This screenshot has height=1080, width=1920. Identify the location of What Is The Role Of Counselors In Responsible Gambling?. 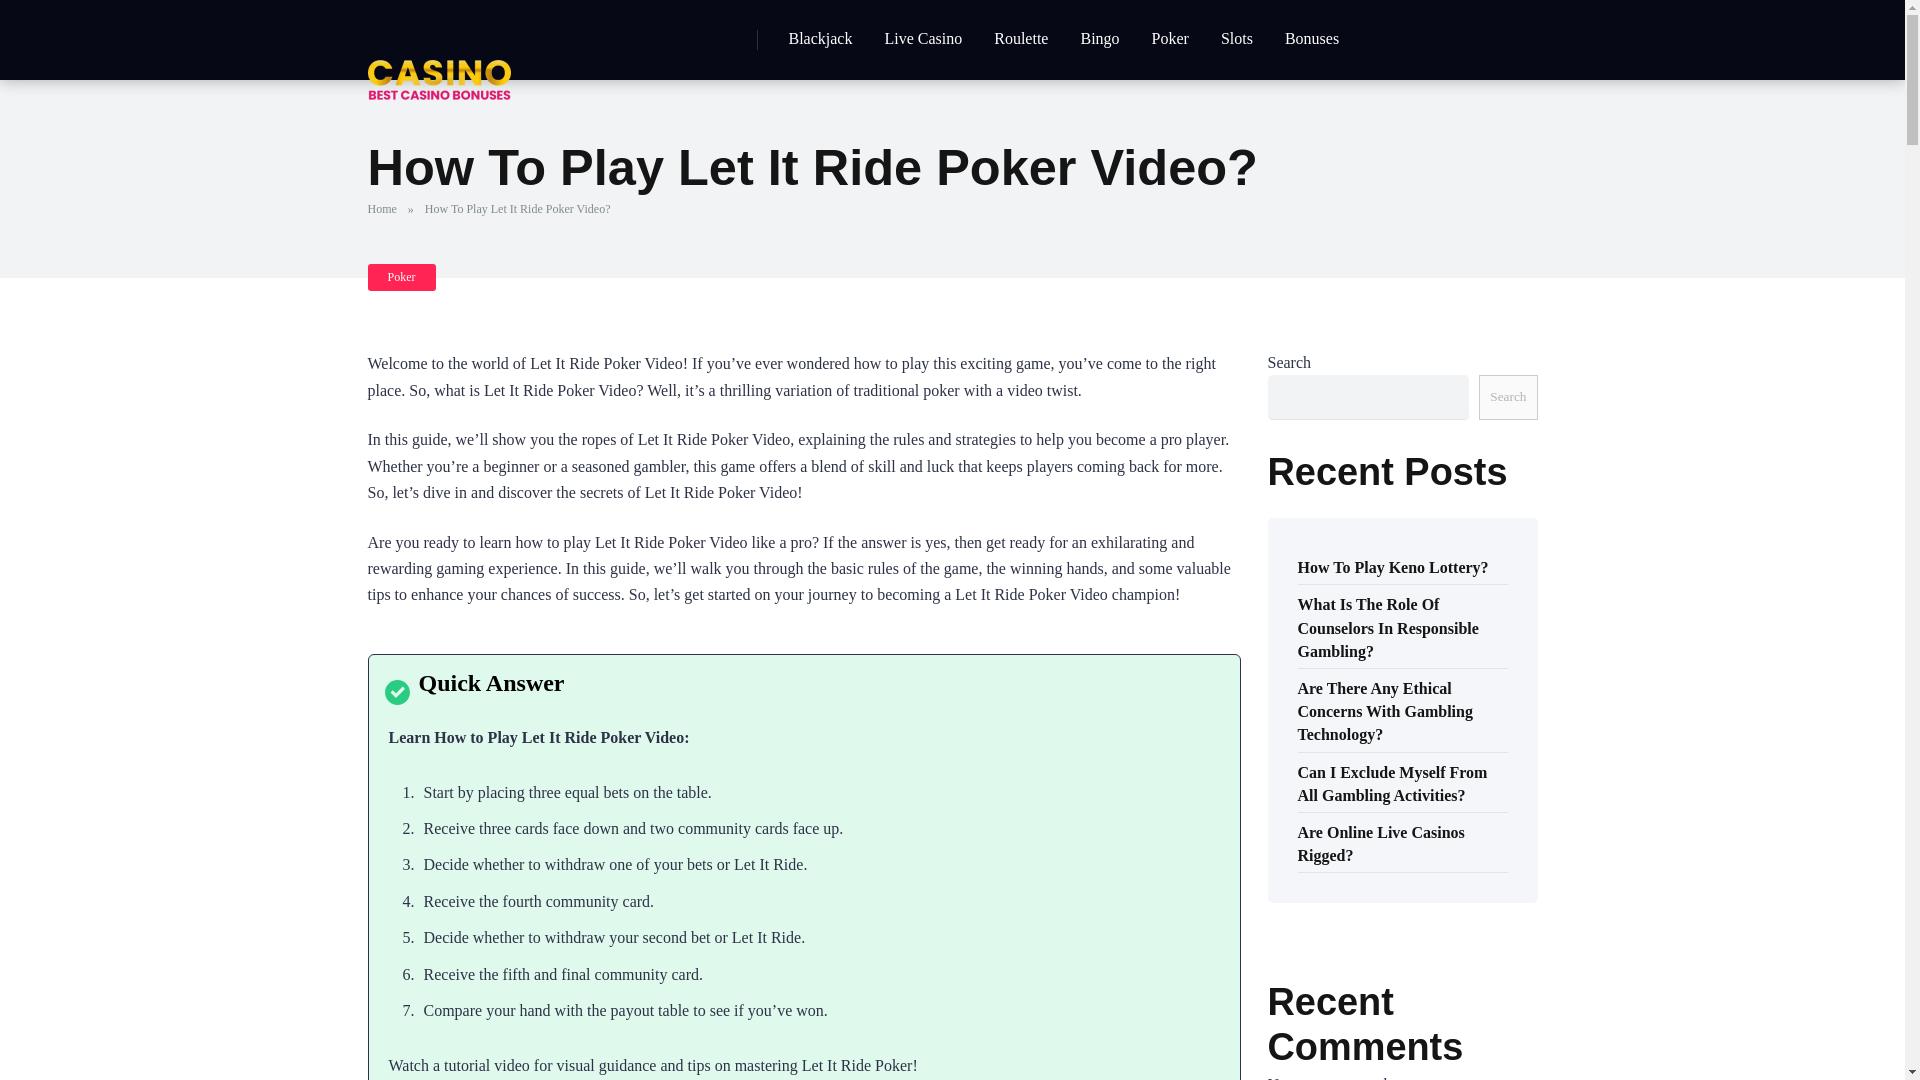
(1388, 626).